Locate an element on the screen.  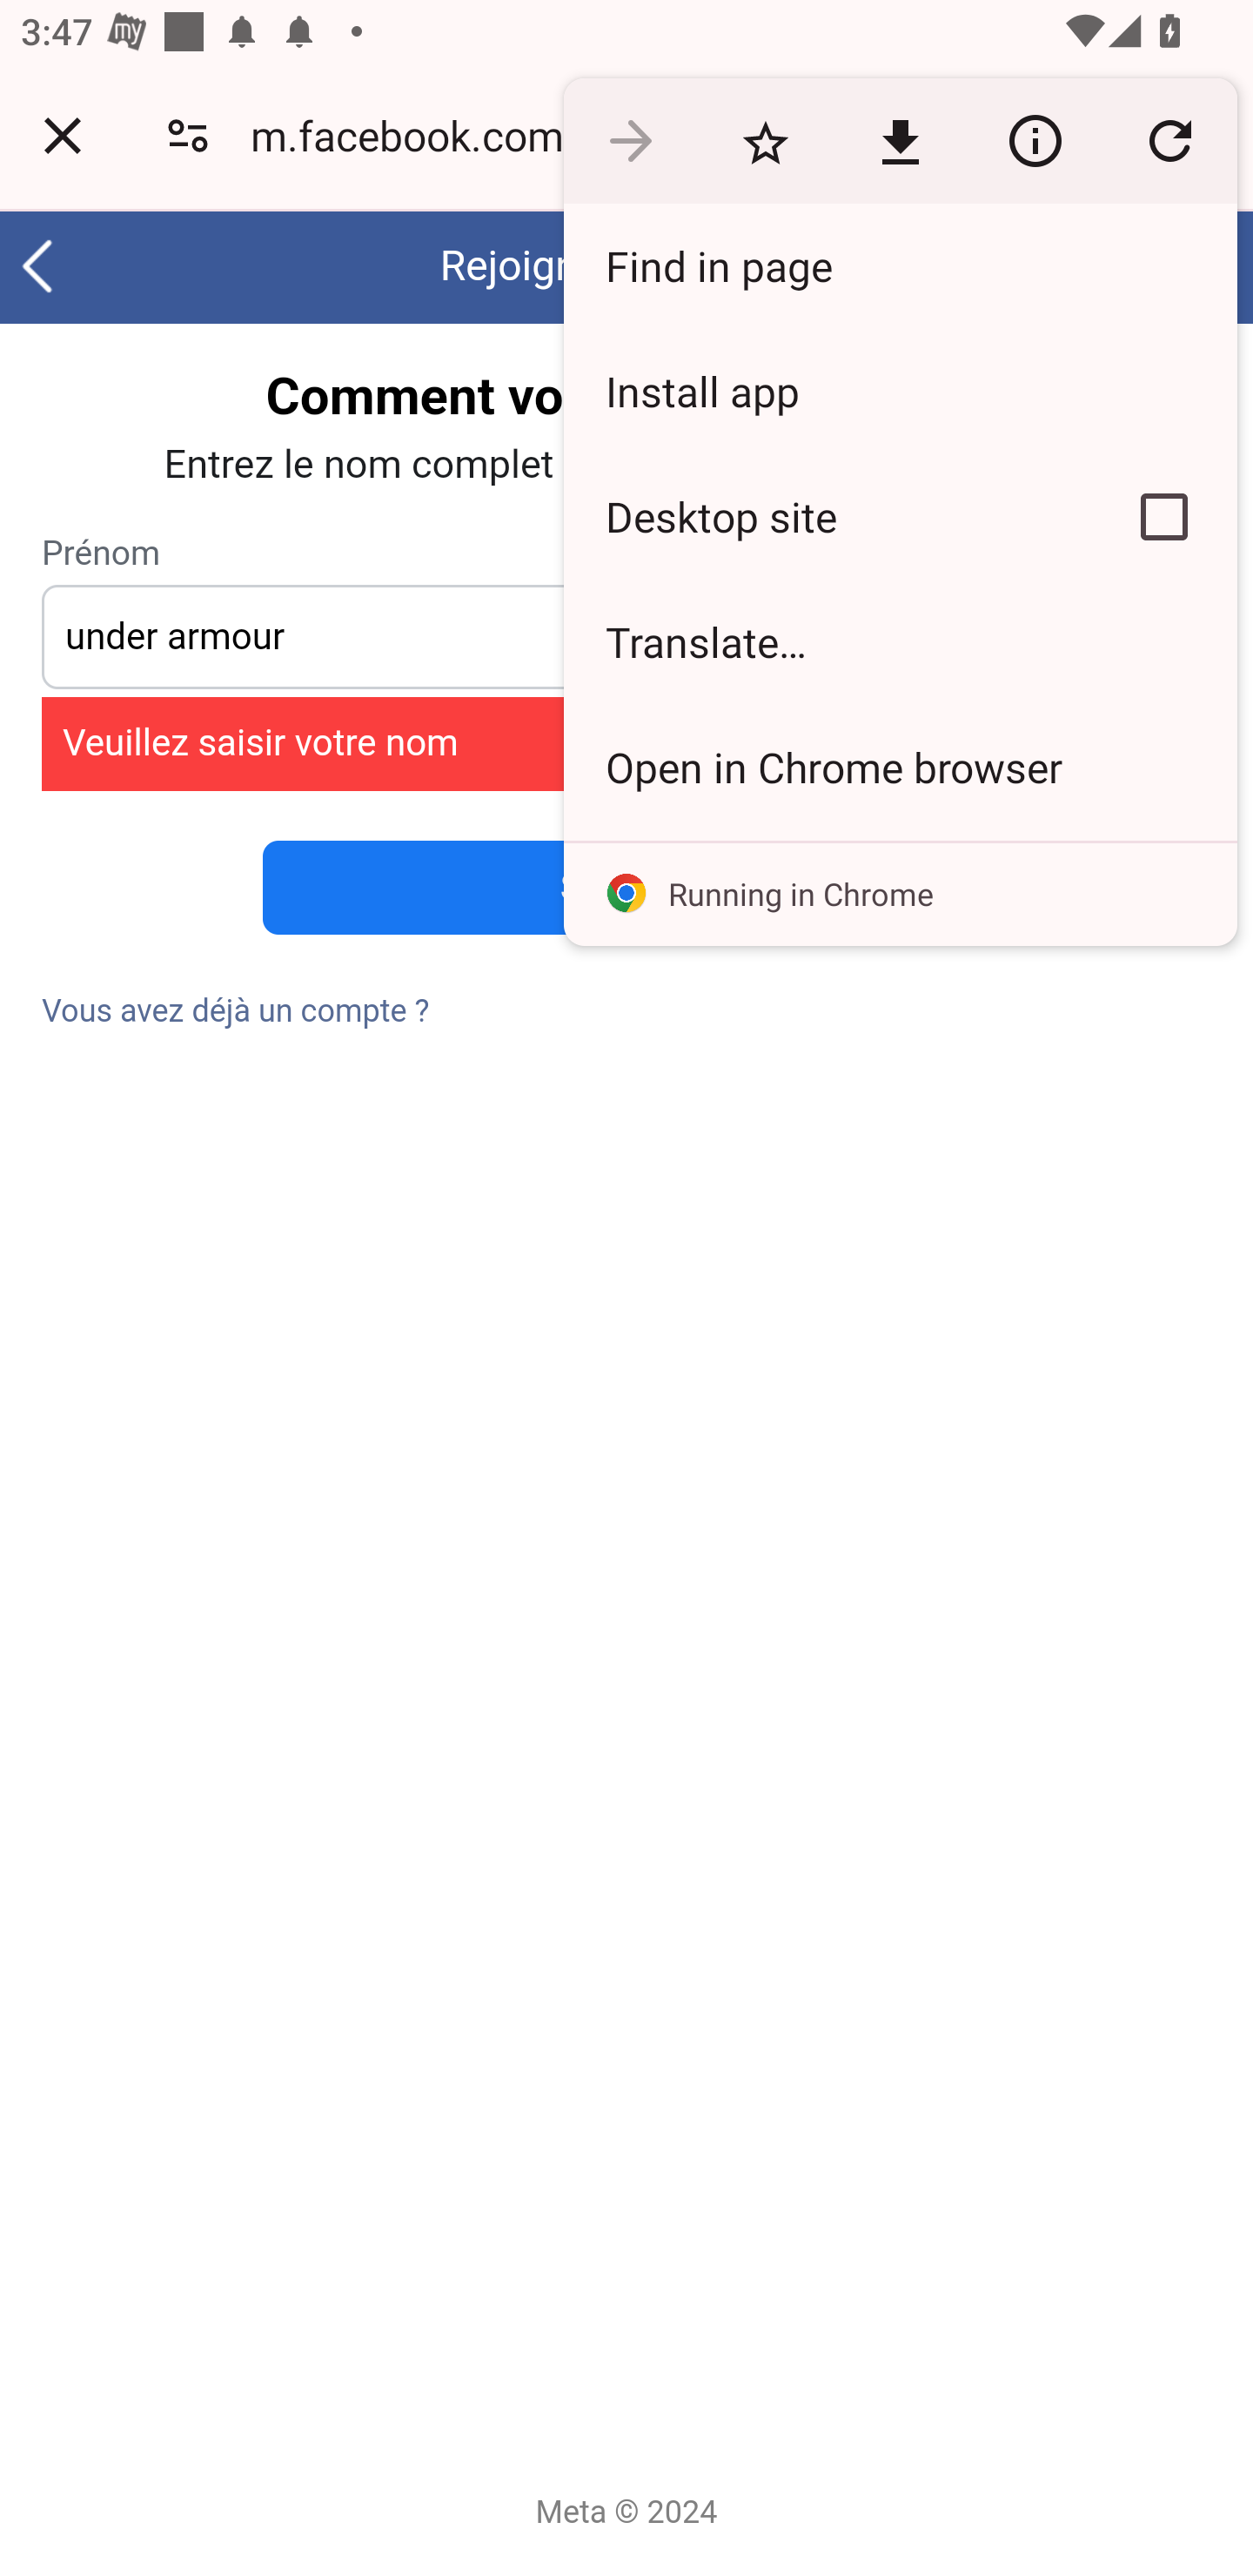
Translate… is located at coordinates (901, 642).